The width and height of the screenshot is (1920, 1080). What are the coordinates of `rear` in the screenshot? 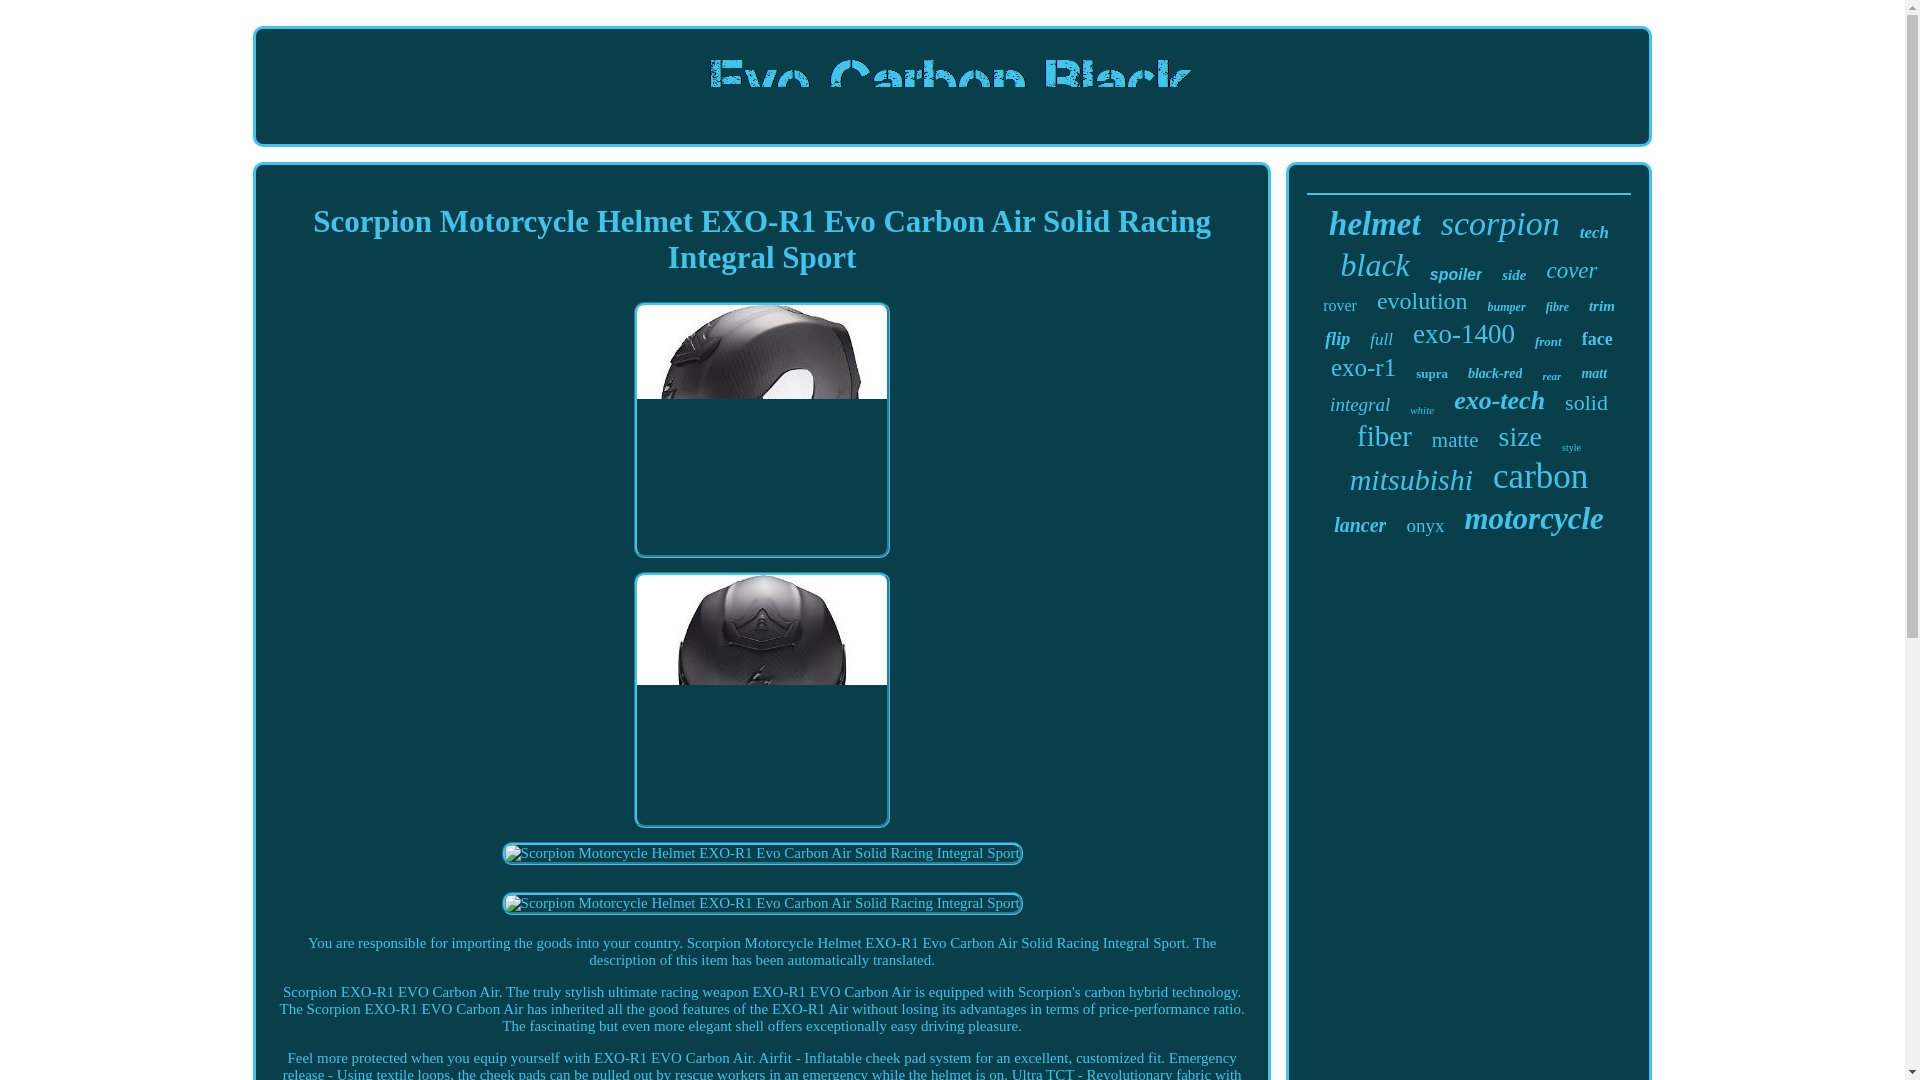 It's located at (1550, 376).